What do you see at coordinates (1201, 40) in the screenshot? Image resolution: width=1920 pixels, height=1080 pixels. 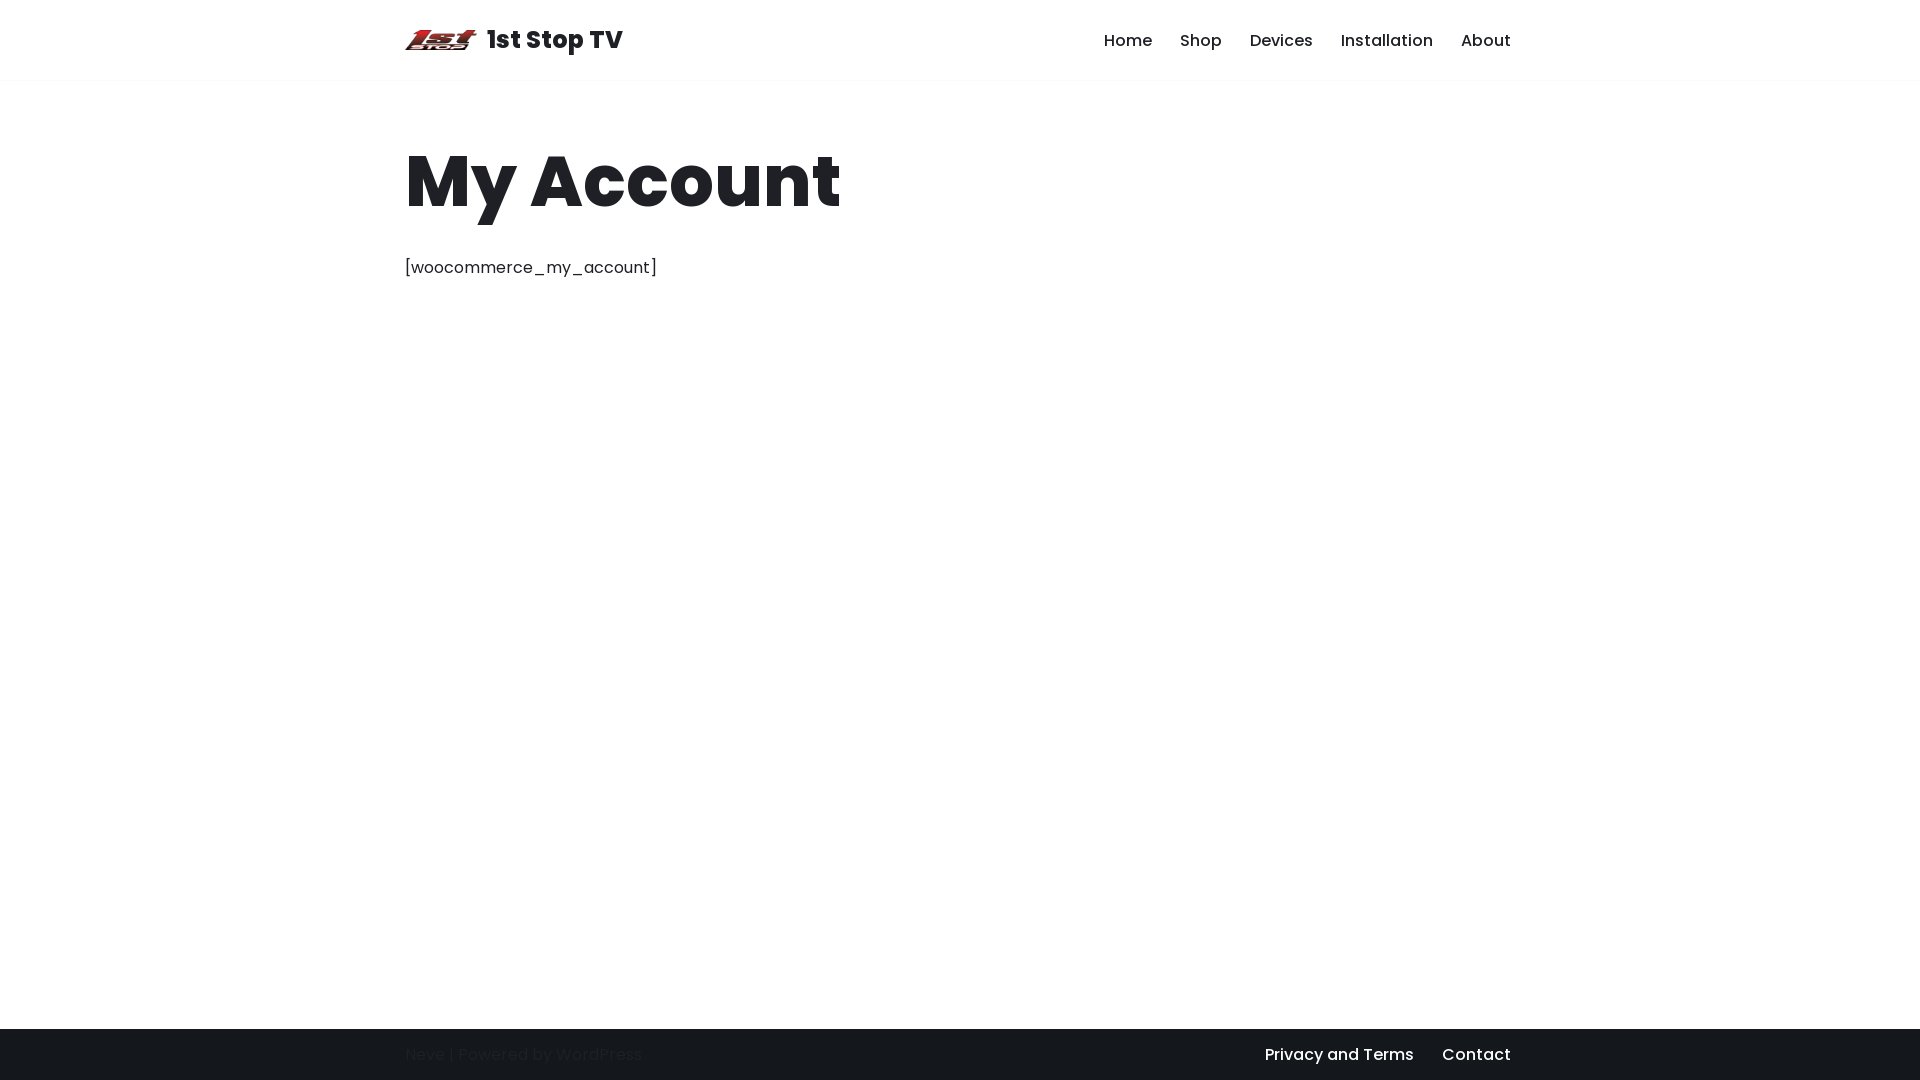 I see `Shop` at bounding box center [1201, 40].